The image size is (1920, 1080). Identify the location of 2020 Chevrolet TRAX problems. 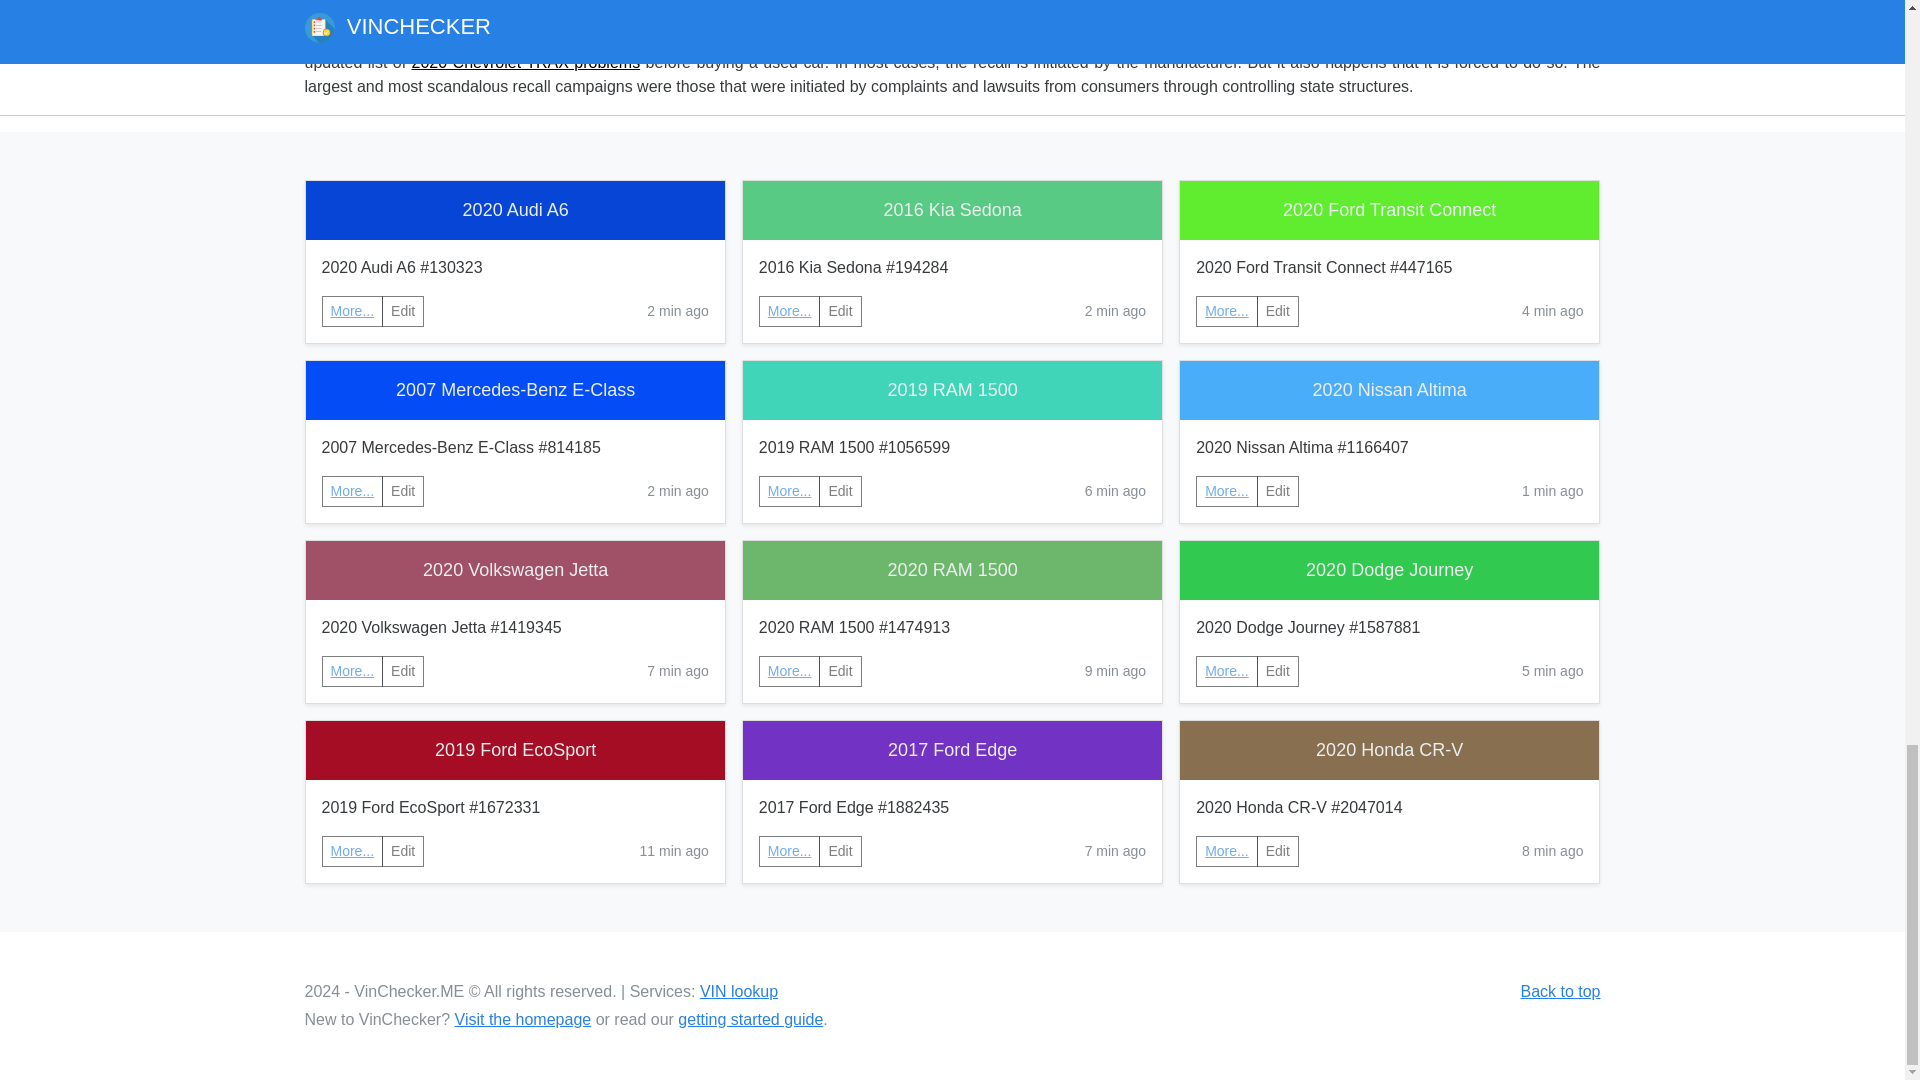
(526, 62).